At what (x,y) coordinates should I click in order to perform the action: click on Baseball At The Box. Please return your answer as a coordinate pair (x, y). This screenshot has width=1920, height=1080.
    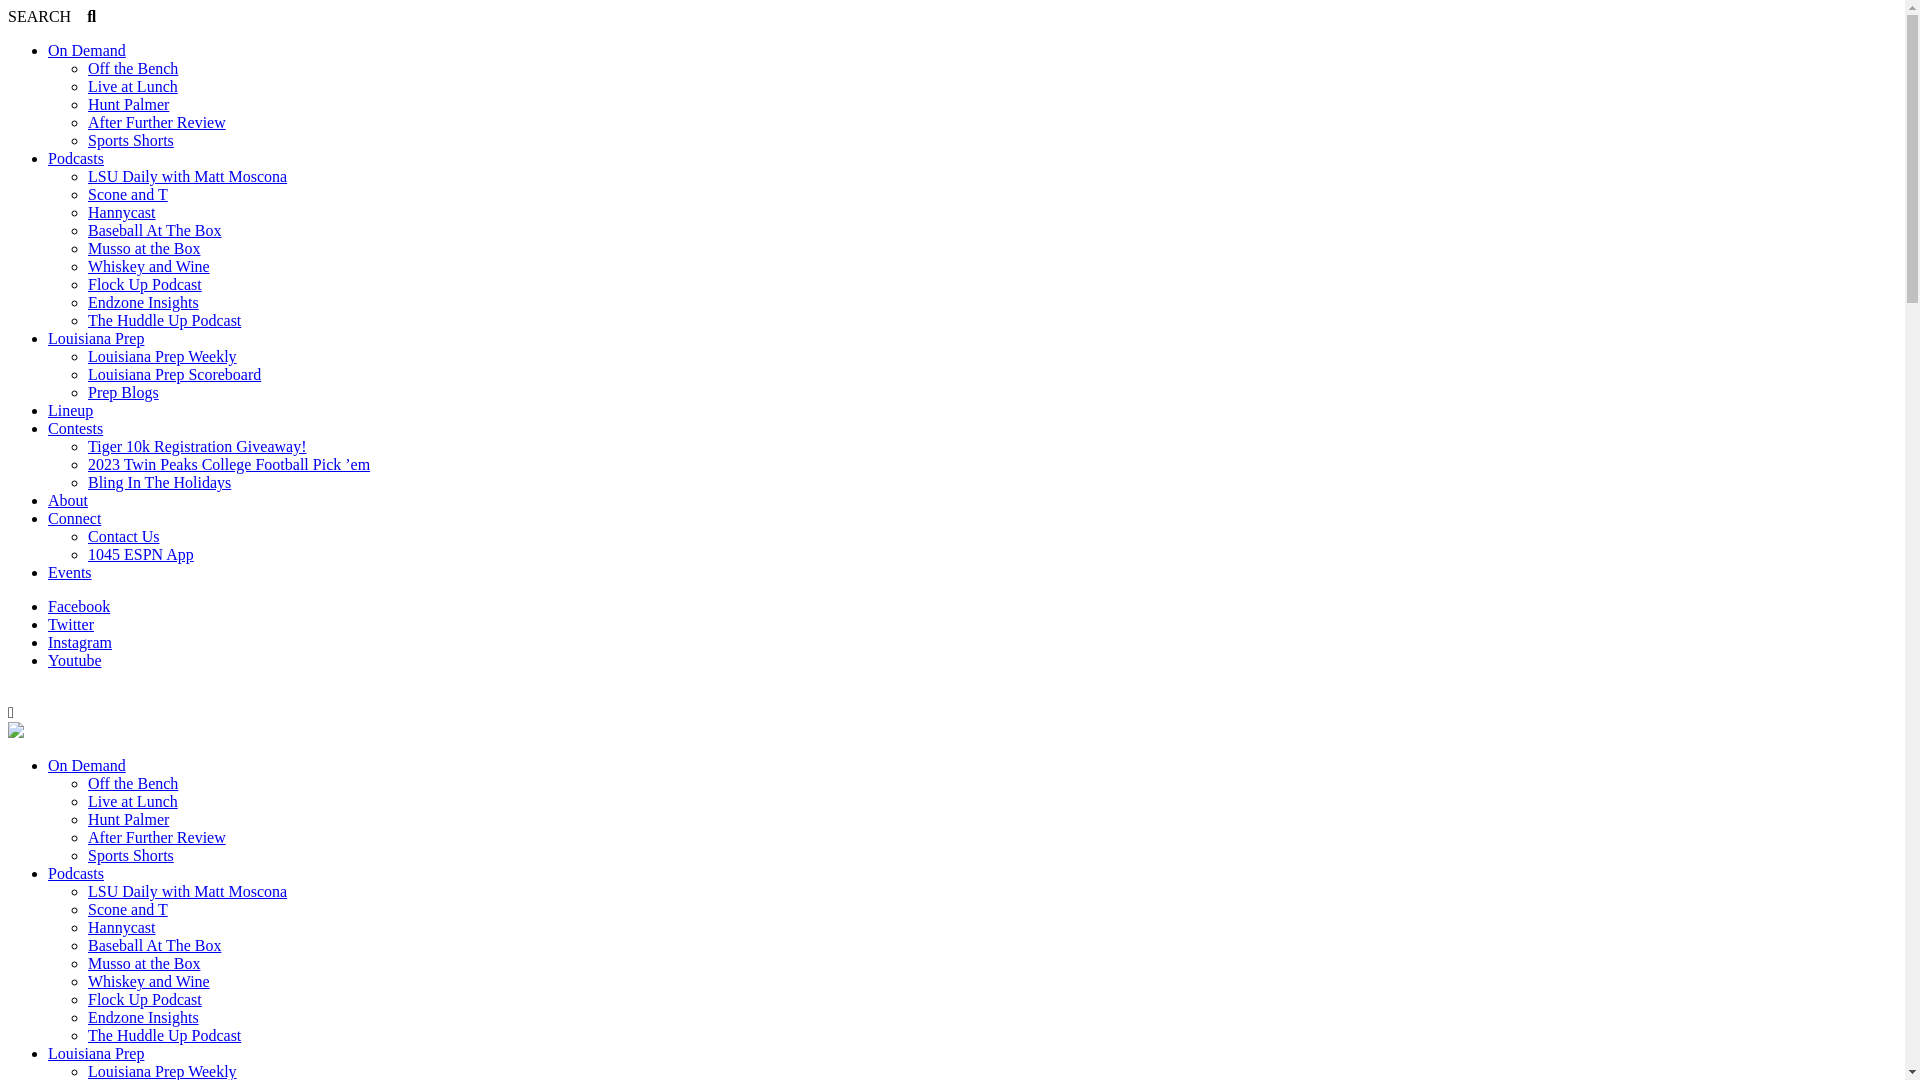
    Looking at the image, I should click on (154, 230).